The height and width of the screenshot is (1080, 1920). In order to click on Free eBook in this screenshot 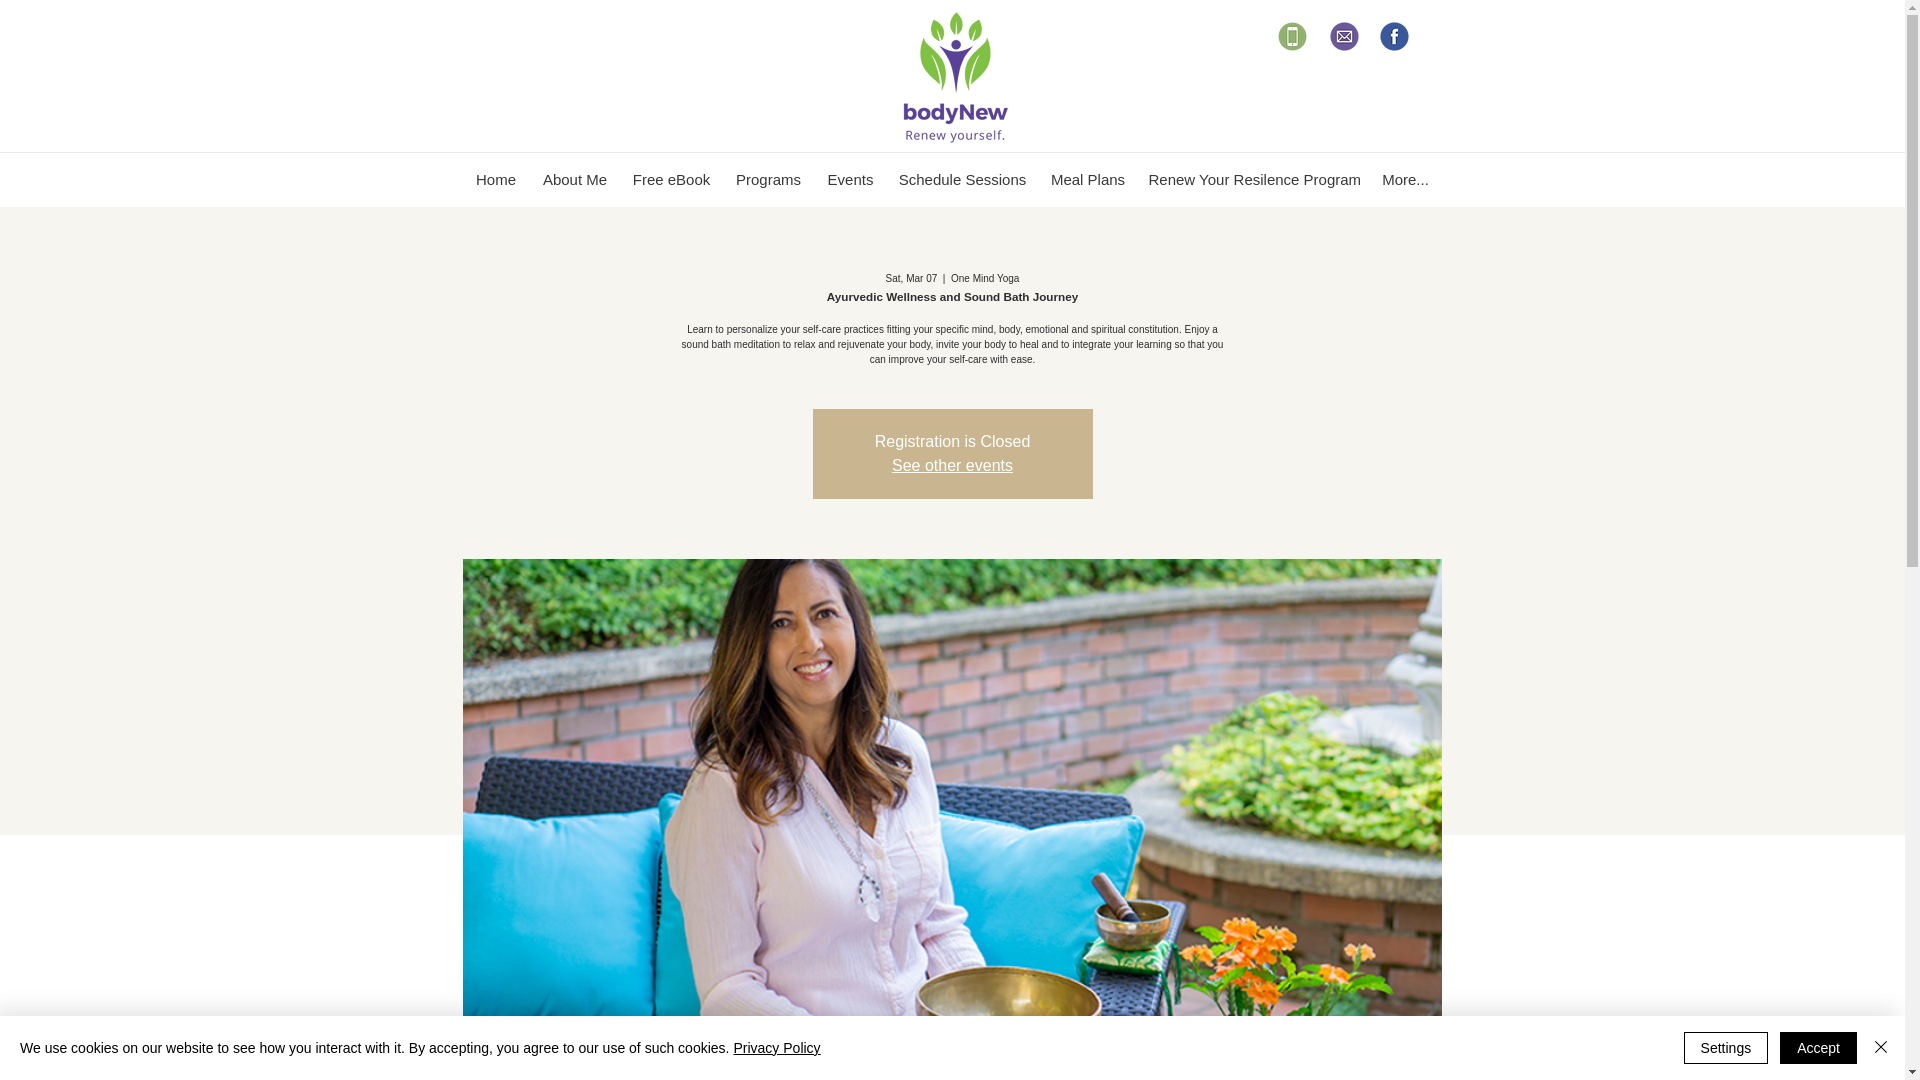, I will do `click(670, 180)`.